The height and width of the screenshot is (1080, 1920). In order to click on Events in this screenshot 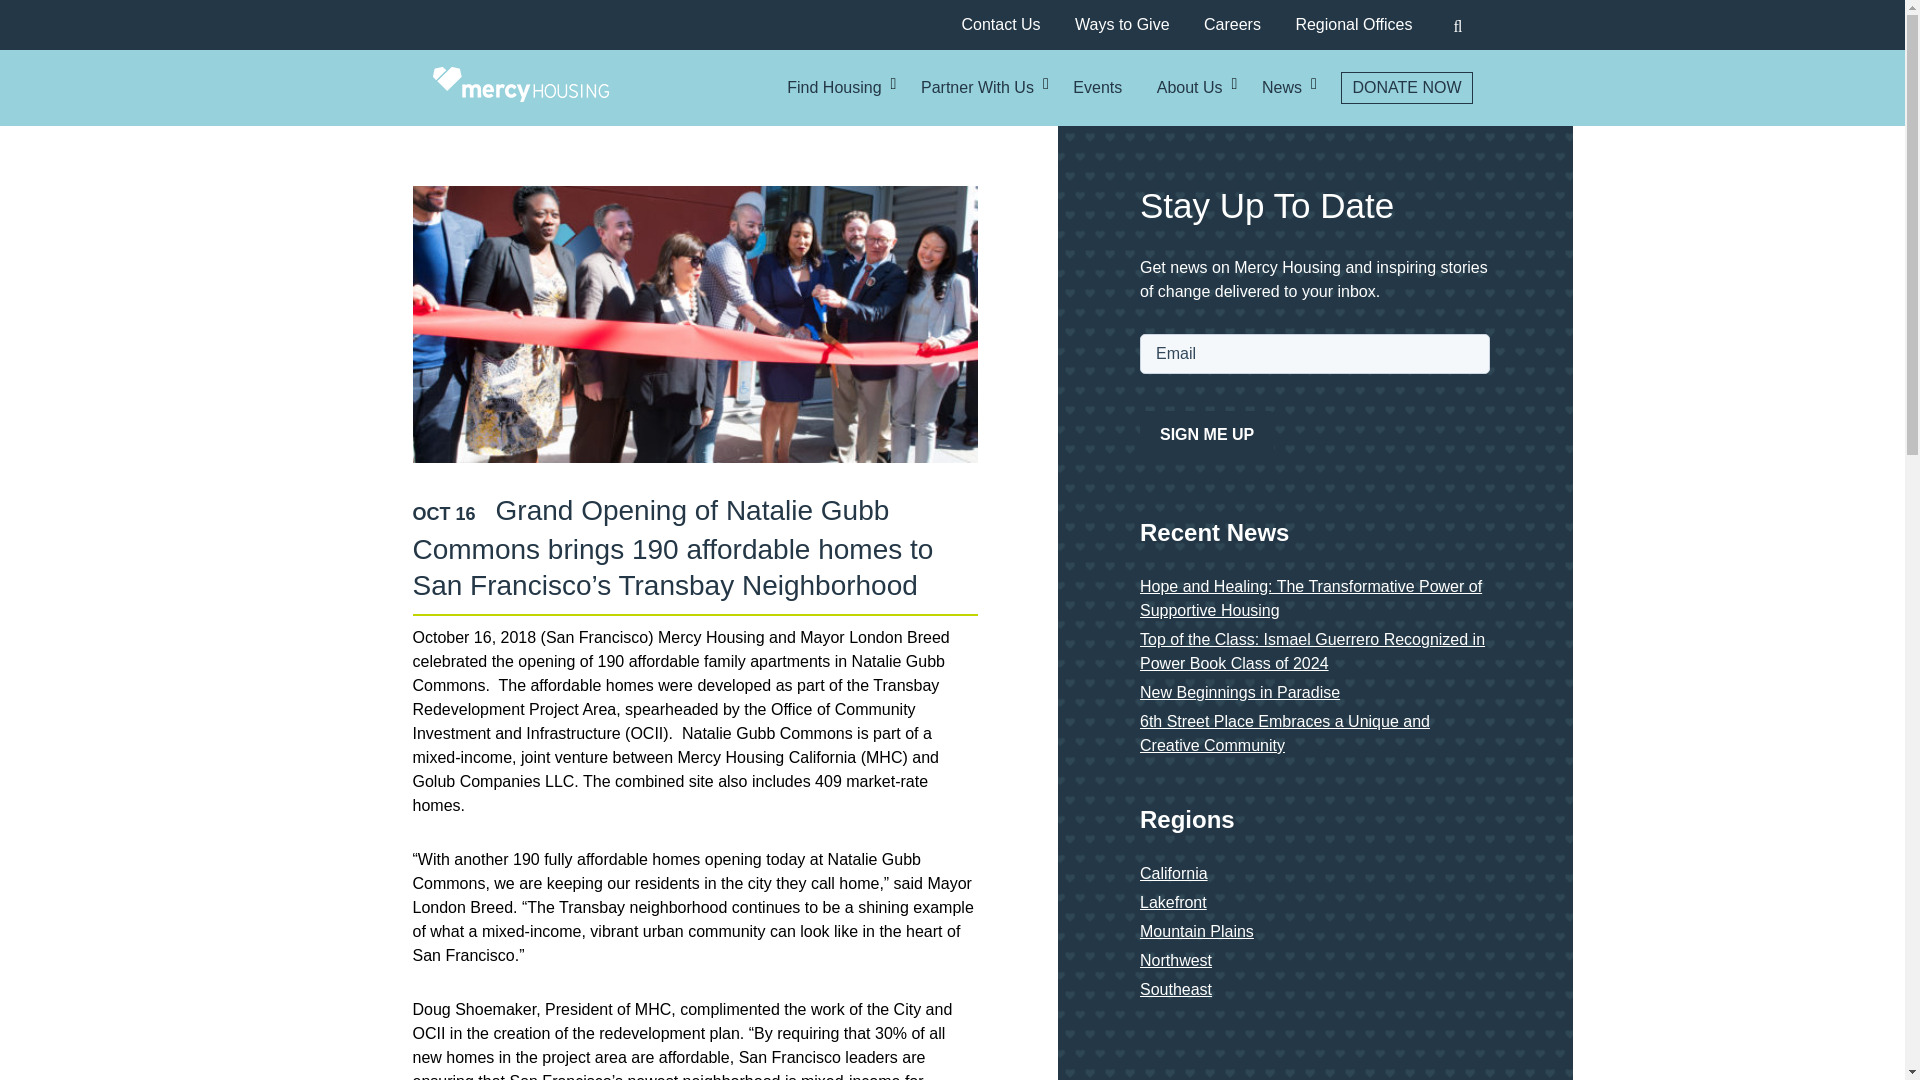, I will do `click(1097, 88)`.